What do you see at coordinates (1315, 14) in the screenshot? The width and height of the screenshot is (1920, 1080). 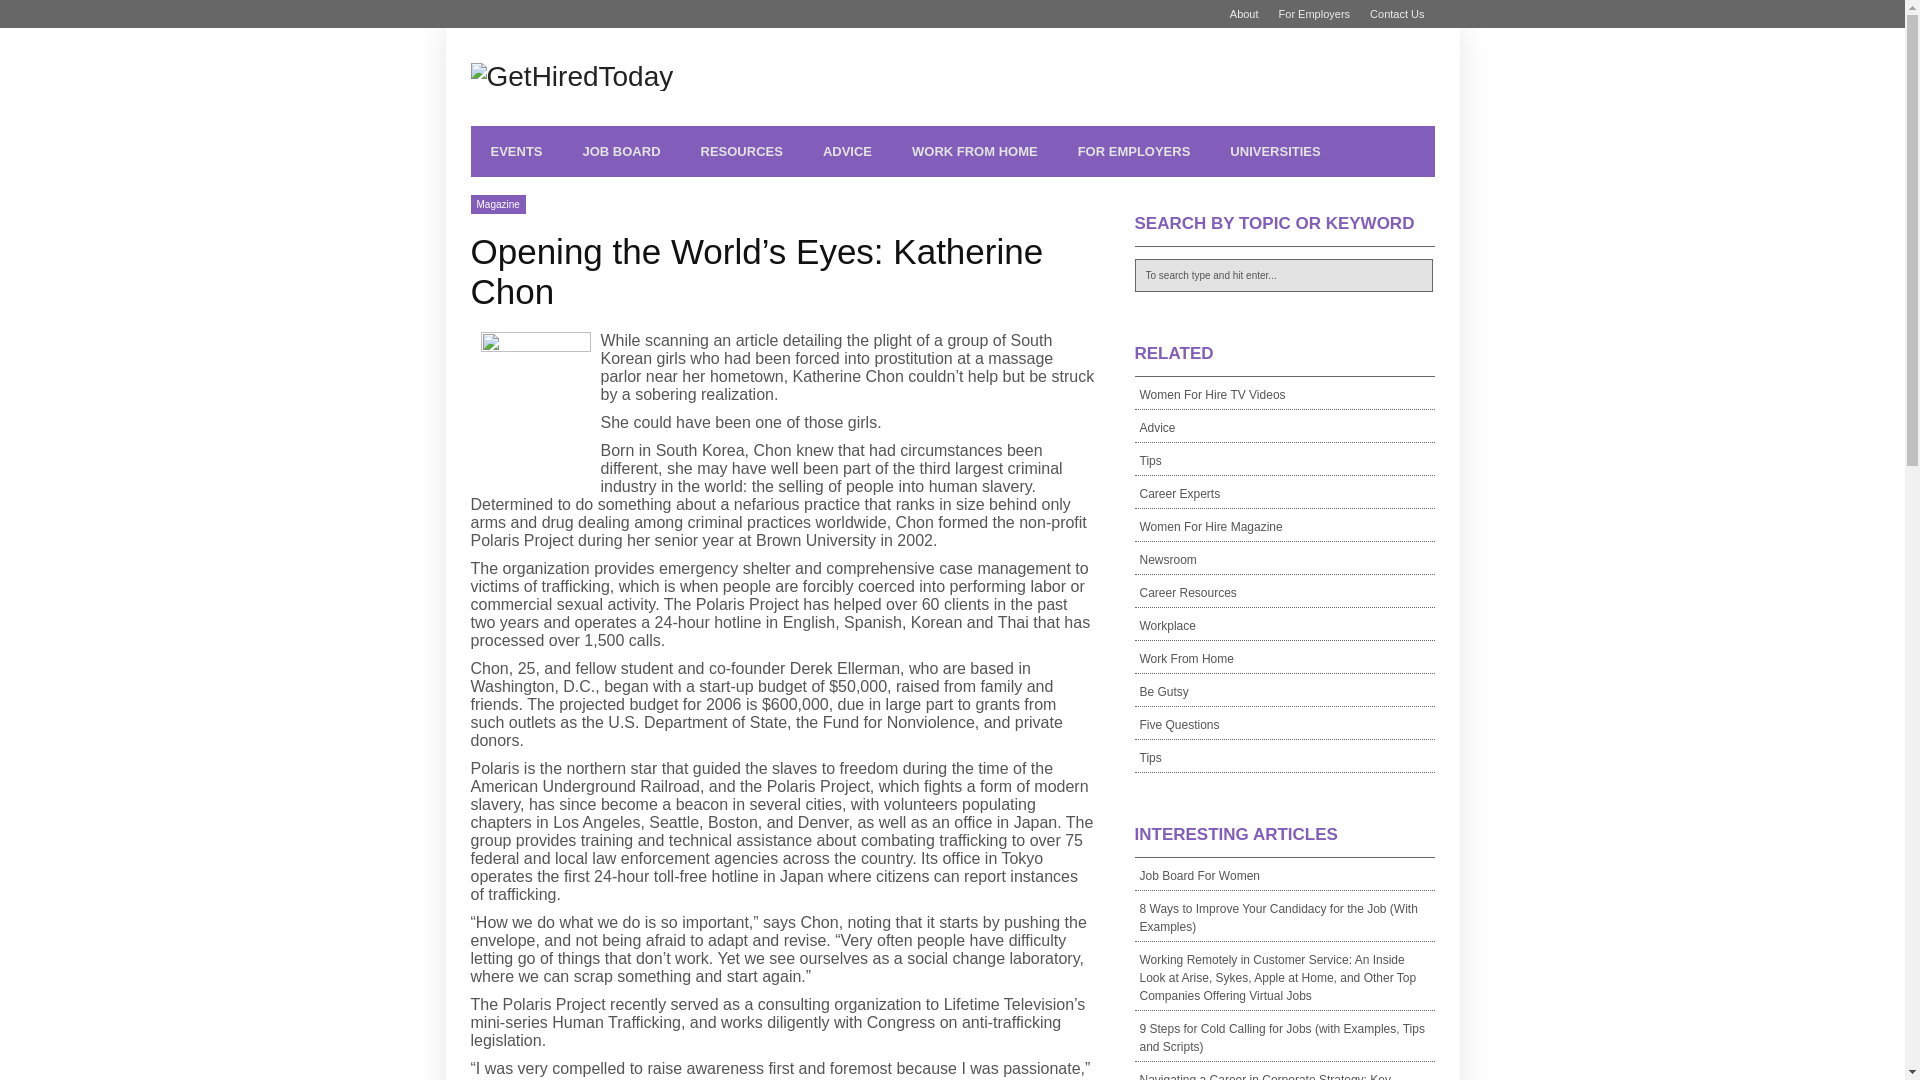 I see `For Employers` at bounding box center [1315, 14].